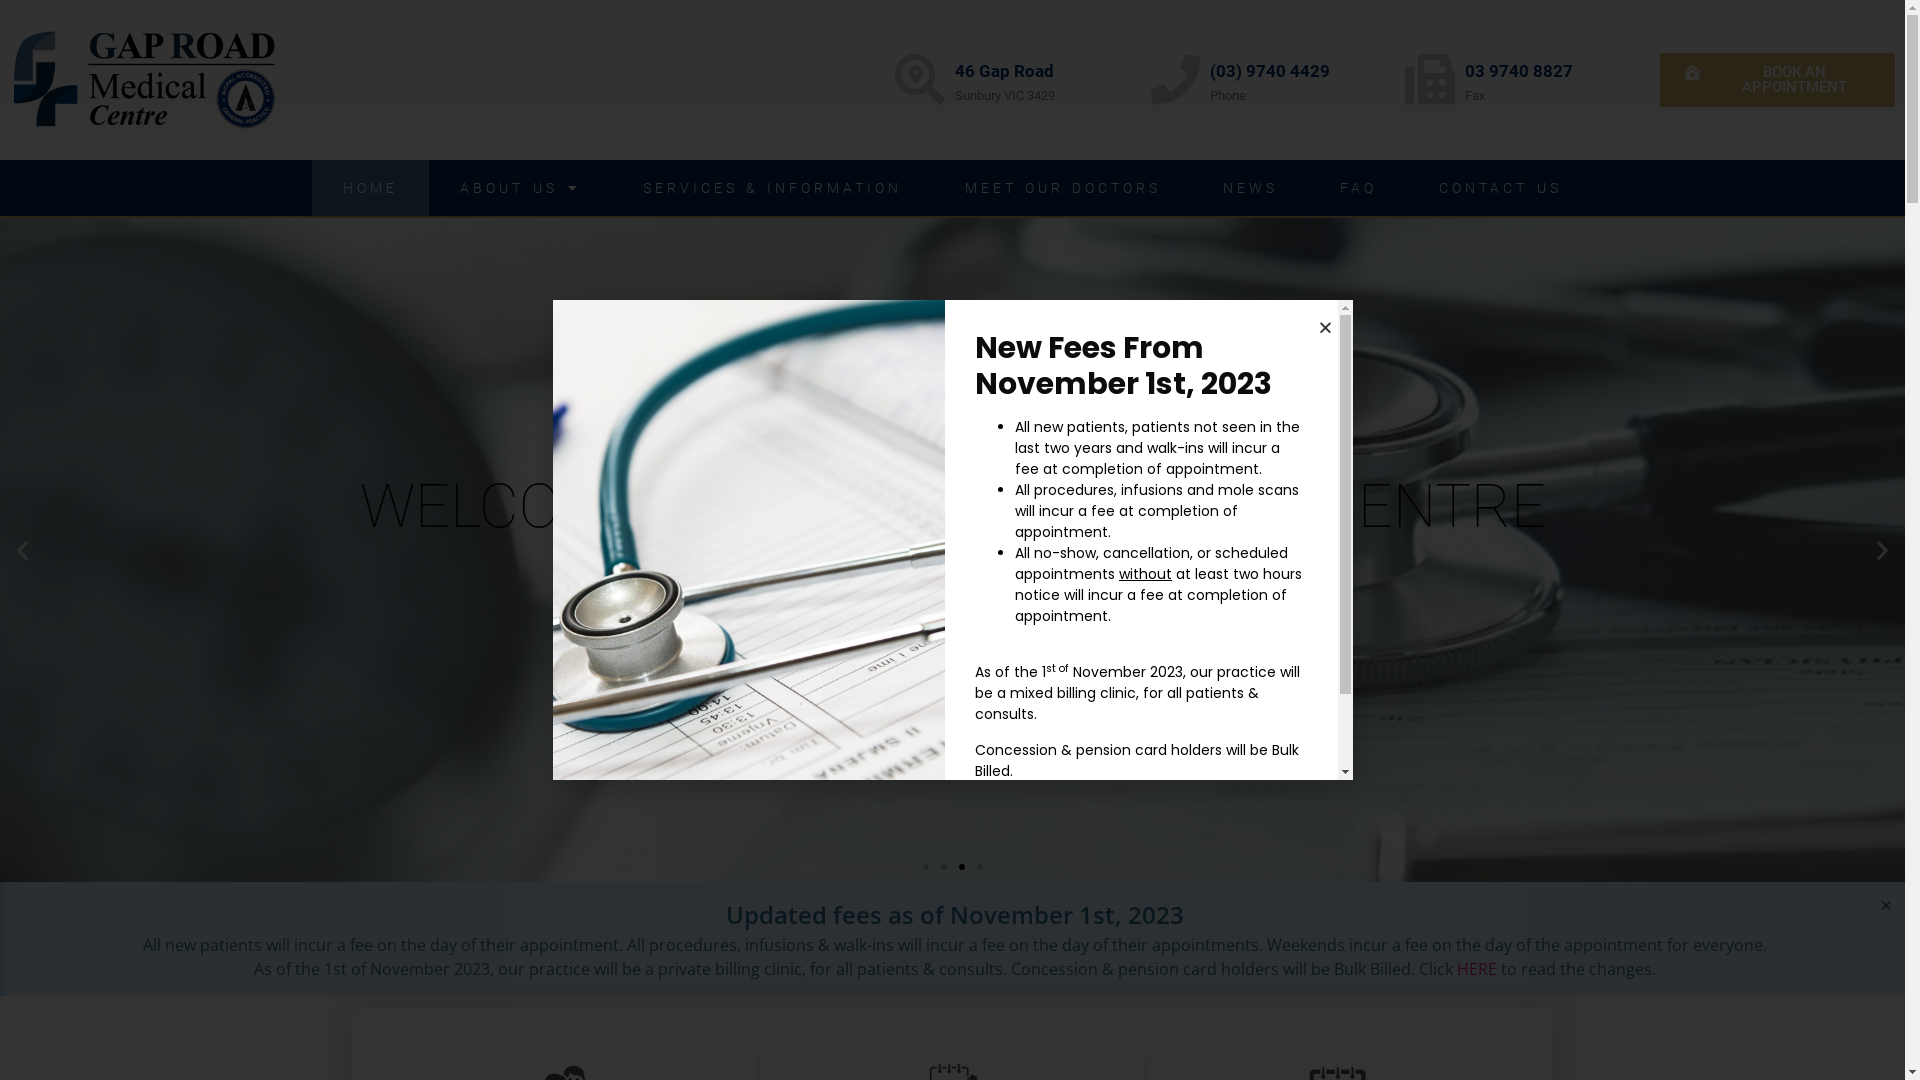 This screenshot has height=1080, width=1920. Describe the element at coordinates (773, 188) in the screenshot. I see `SERVICES & INFORMATION` at that location.